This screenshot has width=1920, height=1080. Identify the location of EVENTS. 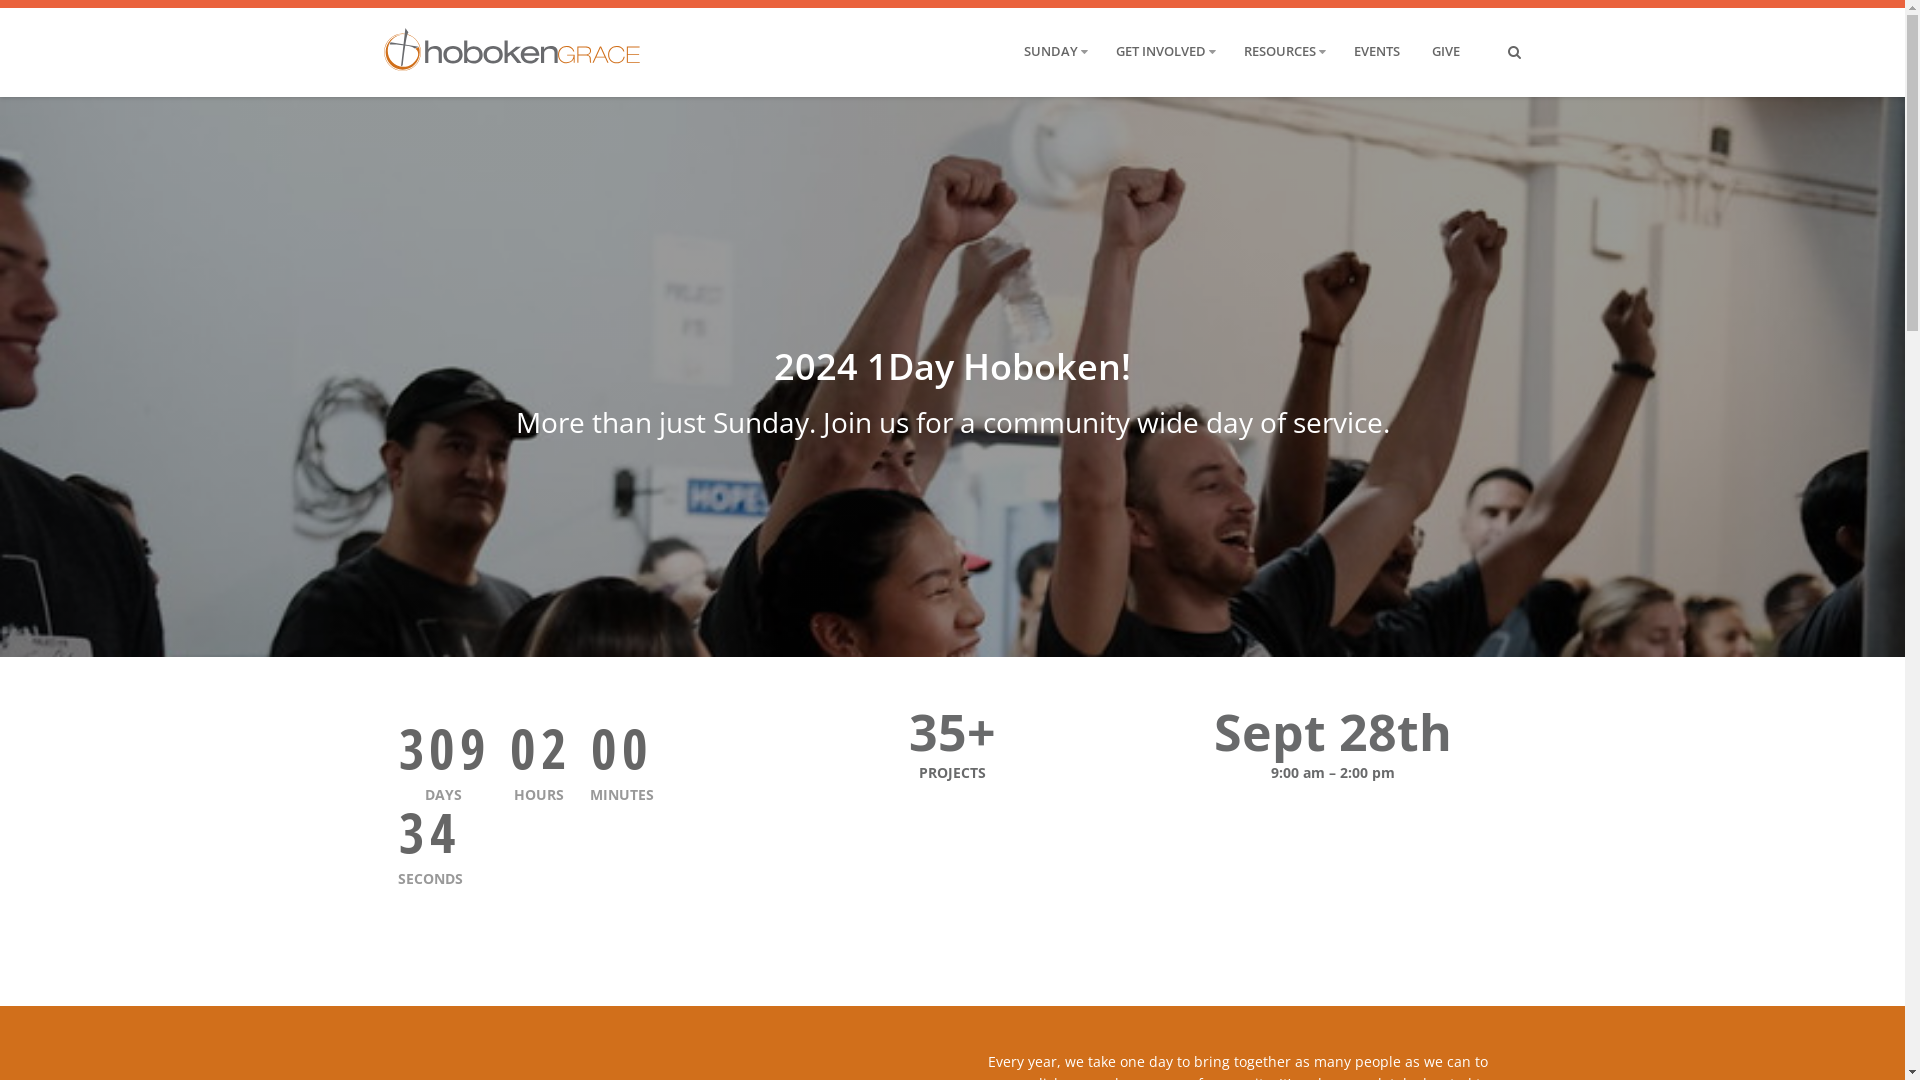
(1377, 52).